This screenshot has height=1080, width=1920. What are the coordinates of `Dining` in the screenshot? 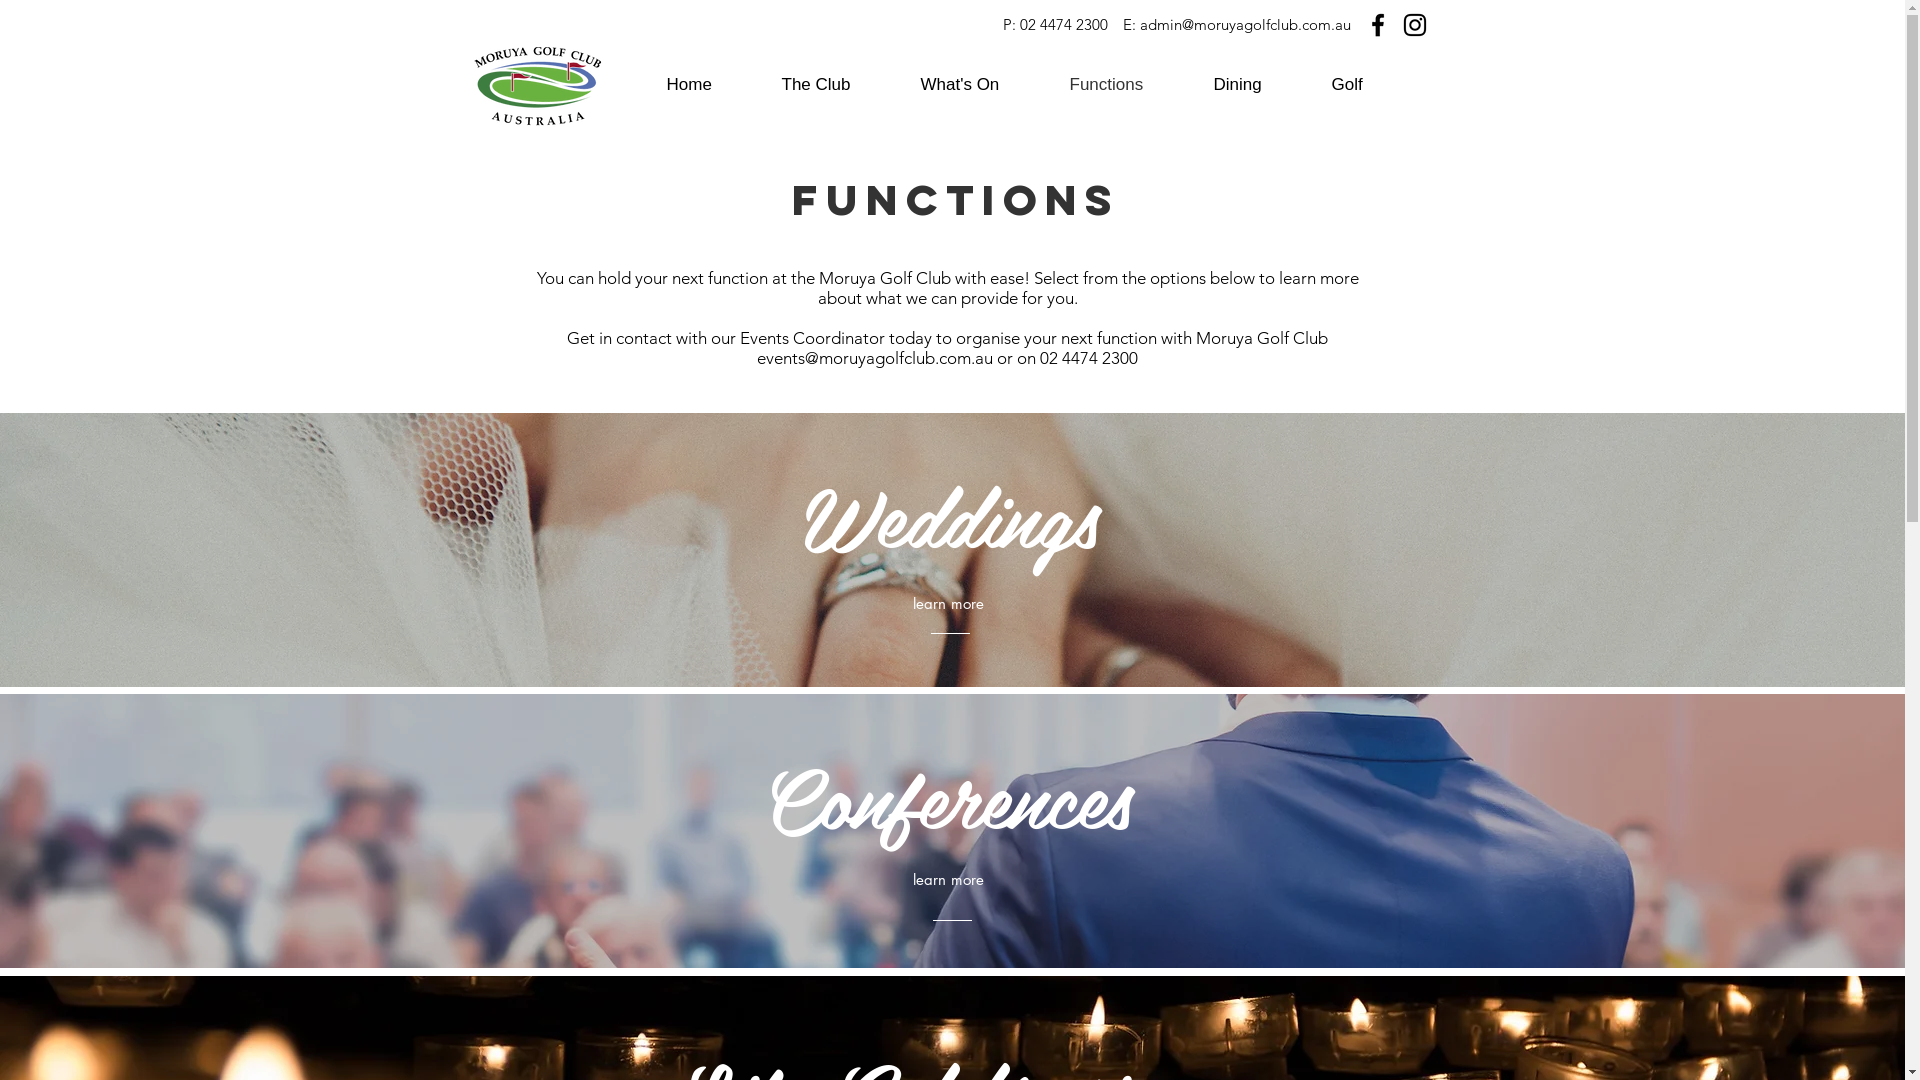 It's located at (1257, 84).